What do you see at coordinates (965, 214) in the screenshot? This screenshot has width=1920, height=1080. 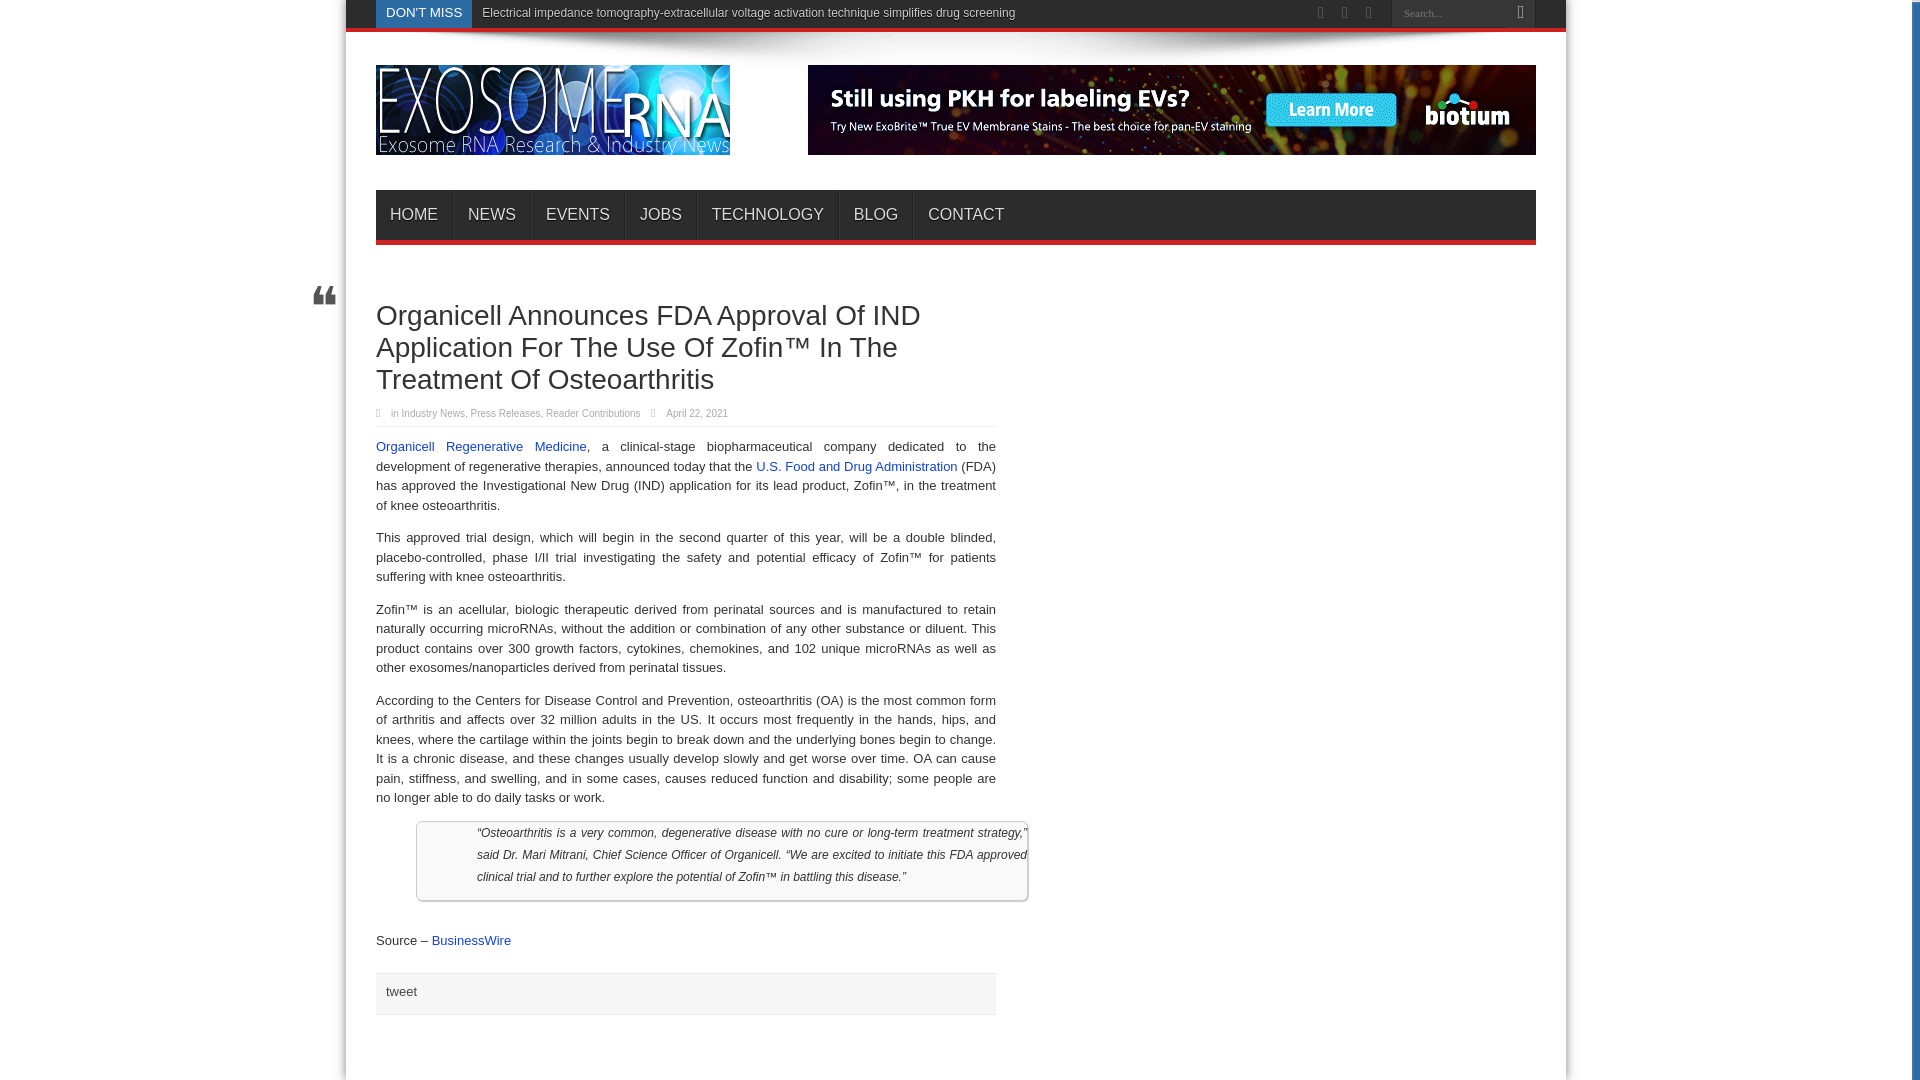 I see `CONTACT` at bounding box center [965, 214].